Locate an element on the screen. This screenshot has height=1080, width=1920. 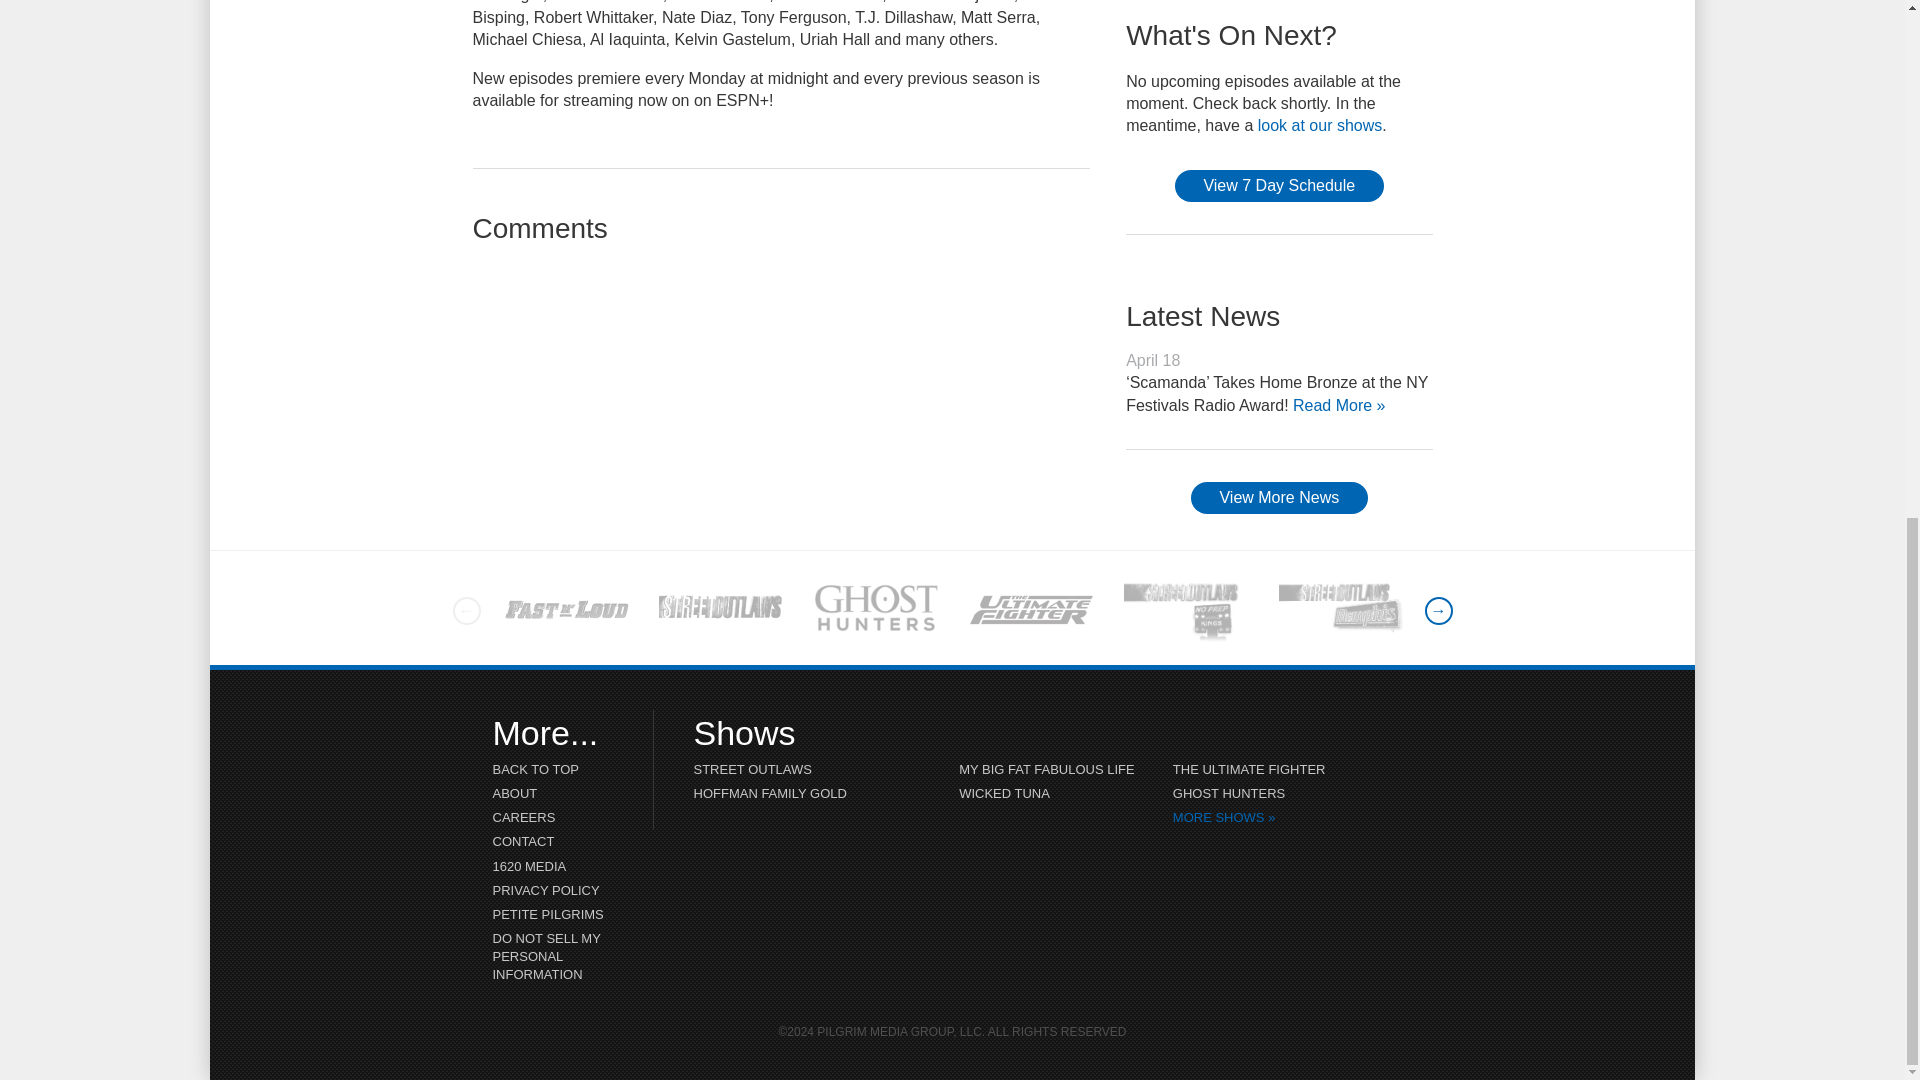
PRIVACY POLICY is located at coordinates (552, 890).